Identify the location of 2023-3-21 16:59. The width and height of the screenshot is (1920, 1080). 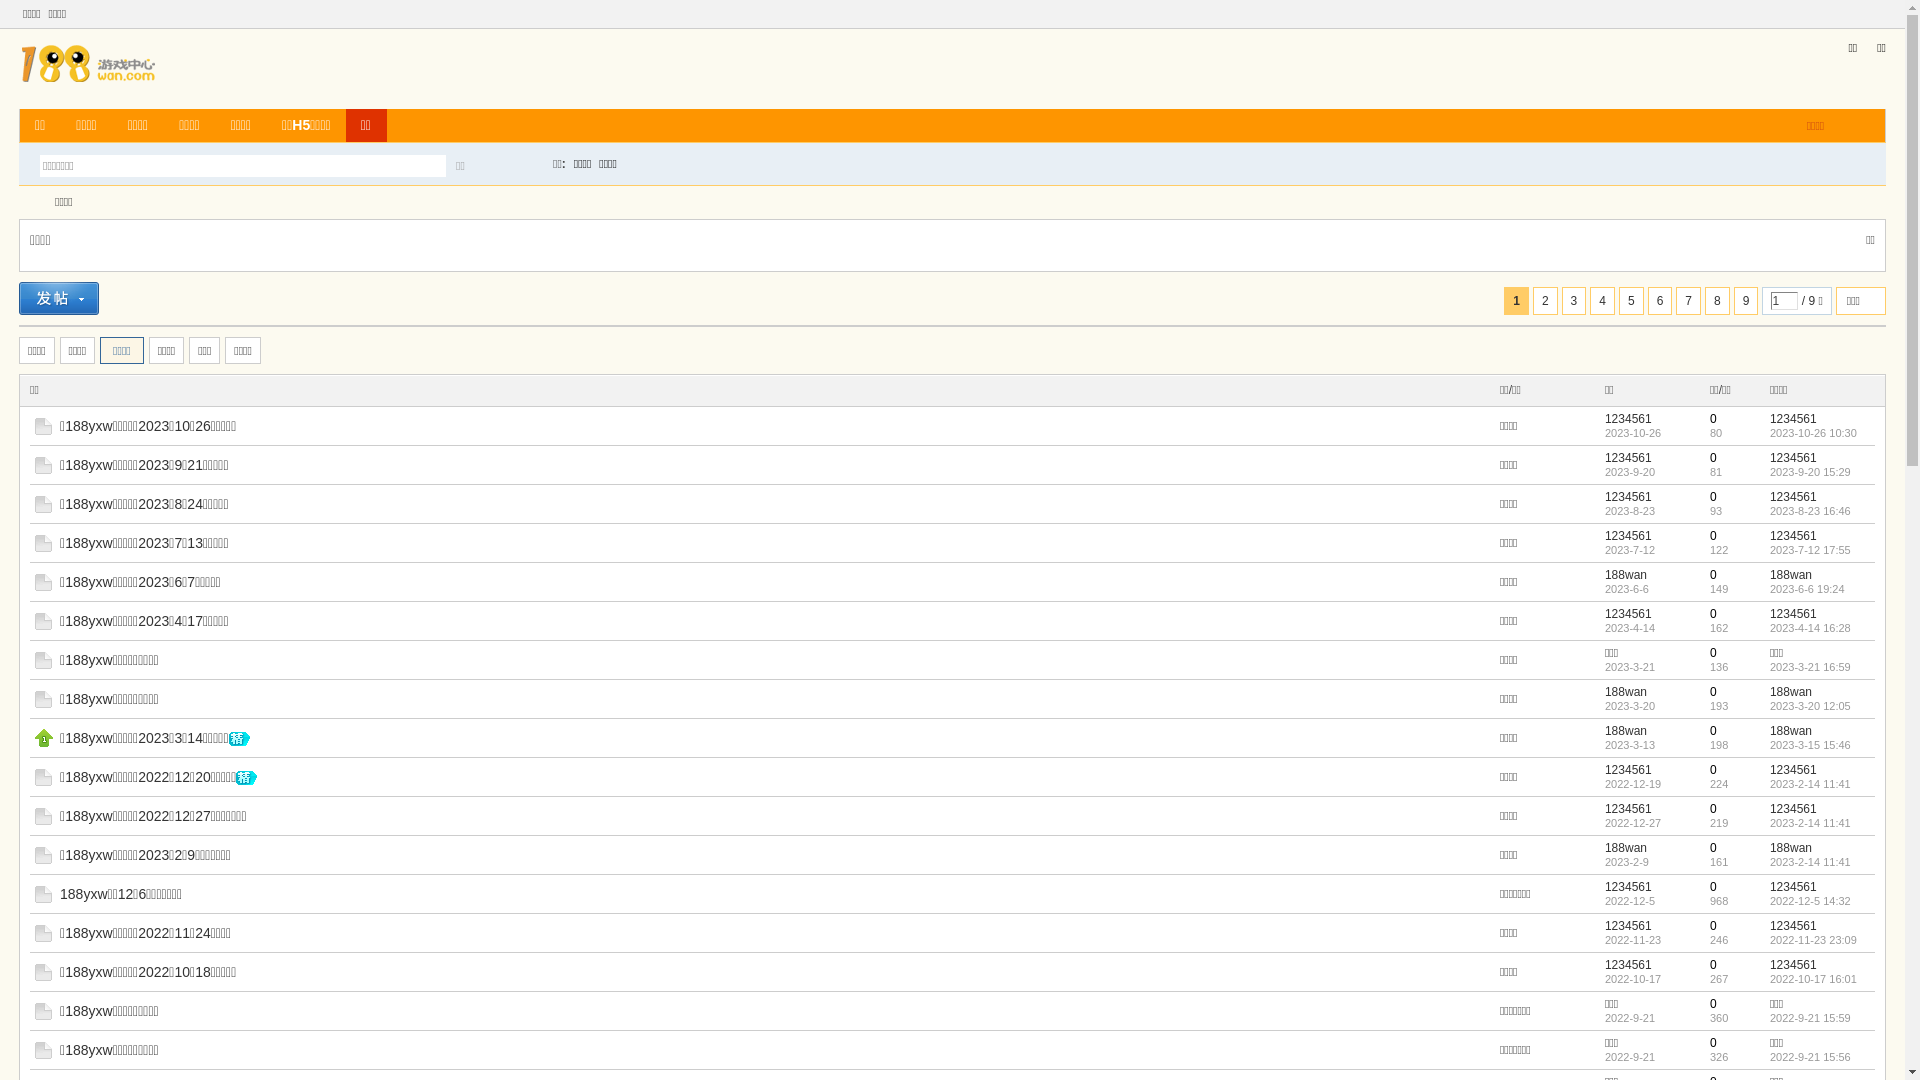
(1810, 667).